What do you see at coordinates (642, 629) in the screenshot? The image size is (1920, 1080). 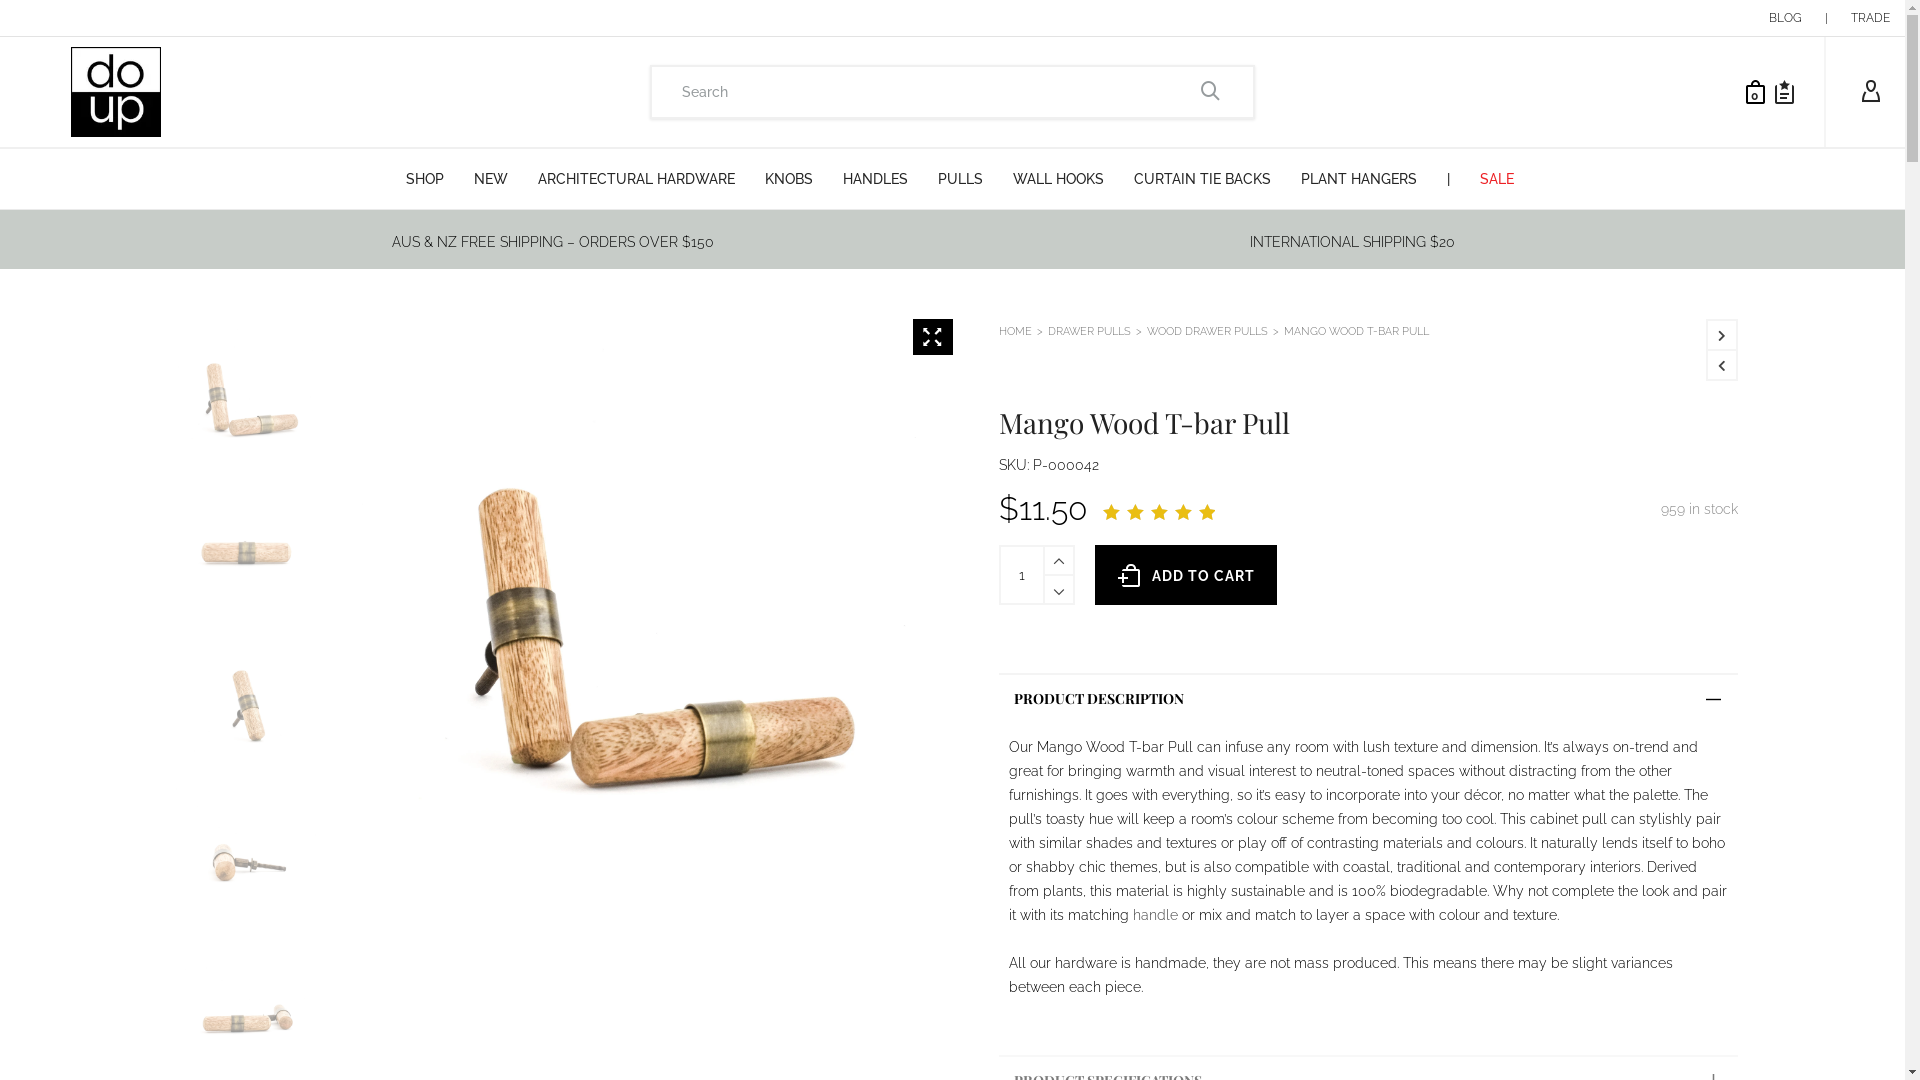 I see `DSC 1657 Mango wood and antique banding pull` at bounding box center [642, 629].